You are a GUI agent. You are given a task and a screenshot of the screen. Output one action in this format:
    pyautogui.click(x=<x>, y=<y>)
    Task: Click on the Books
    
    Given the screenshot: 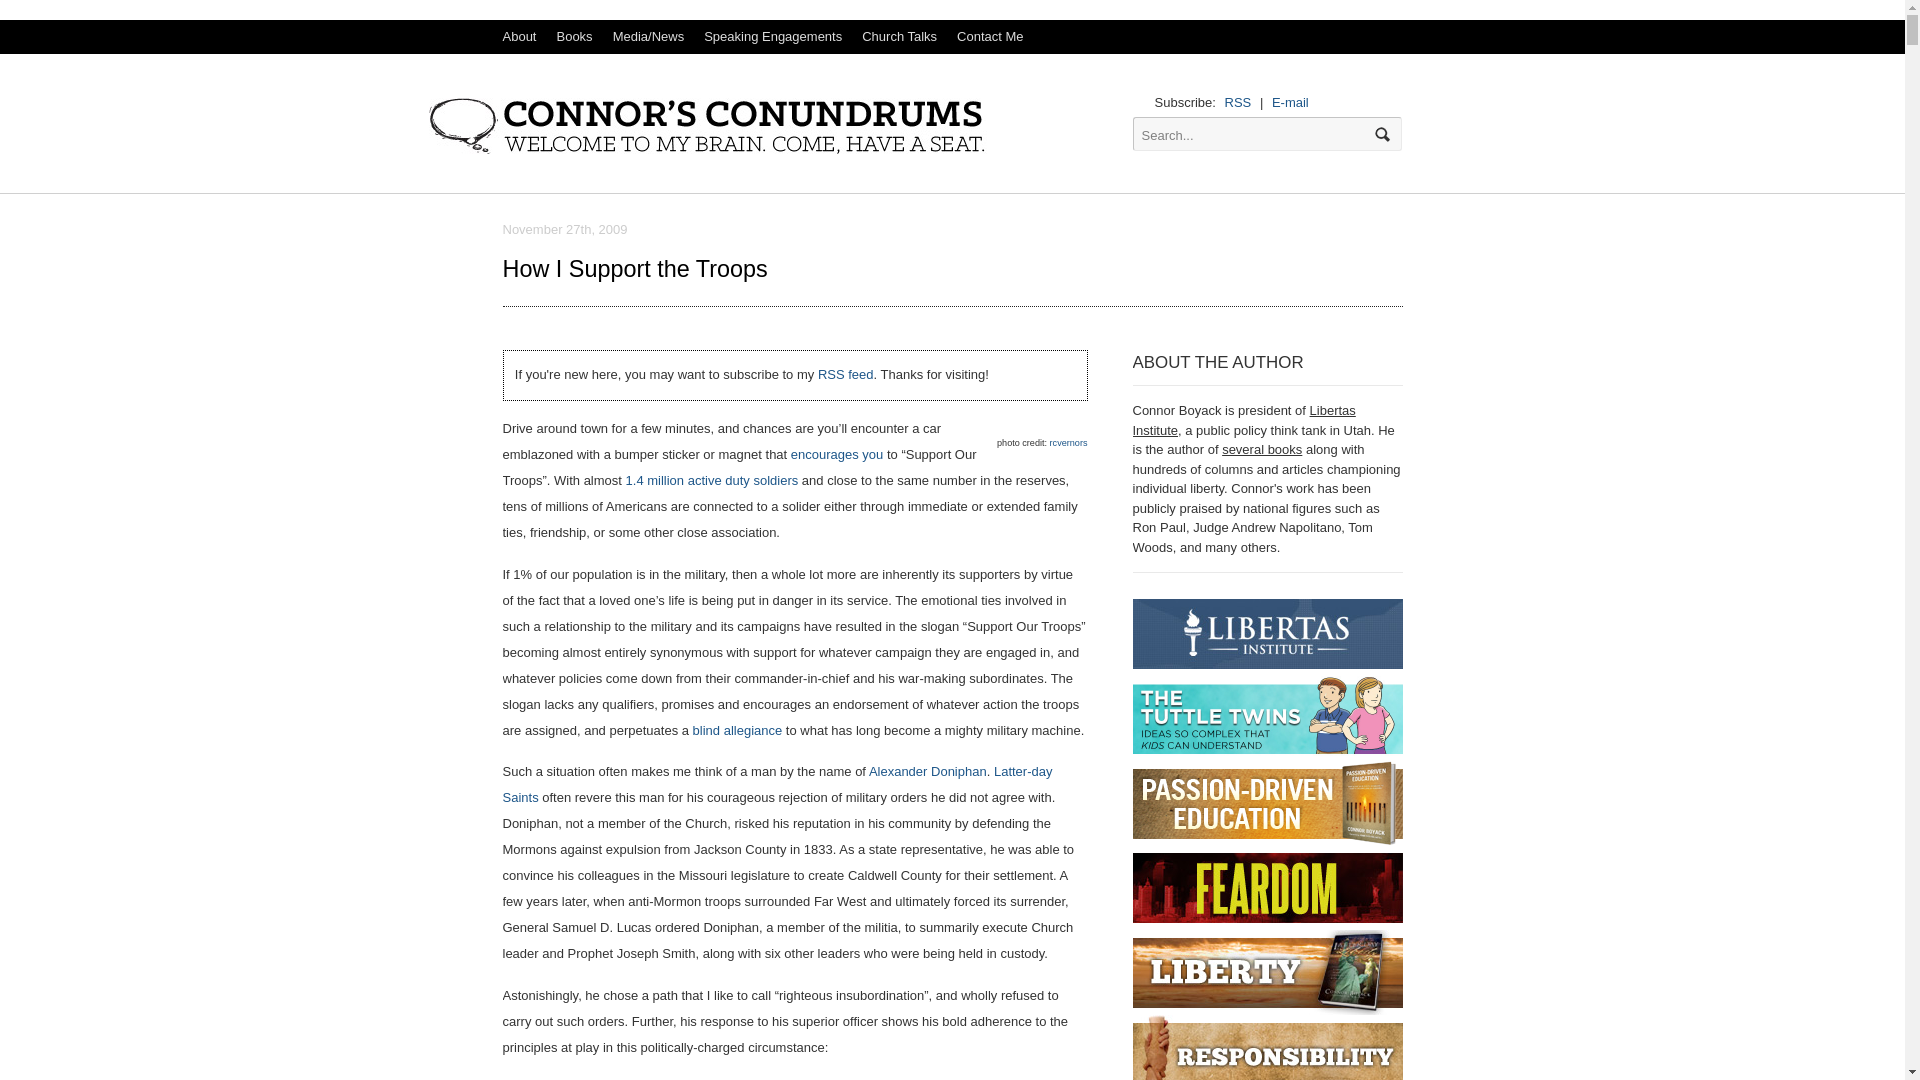 What is the action you would take?
    pyautogui.click(x=574, y=37)
    